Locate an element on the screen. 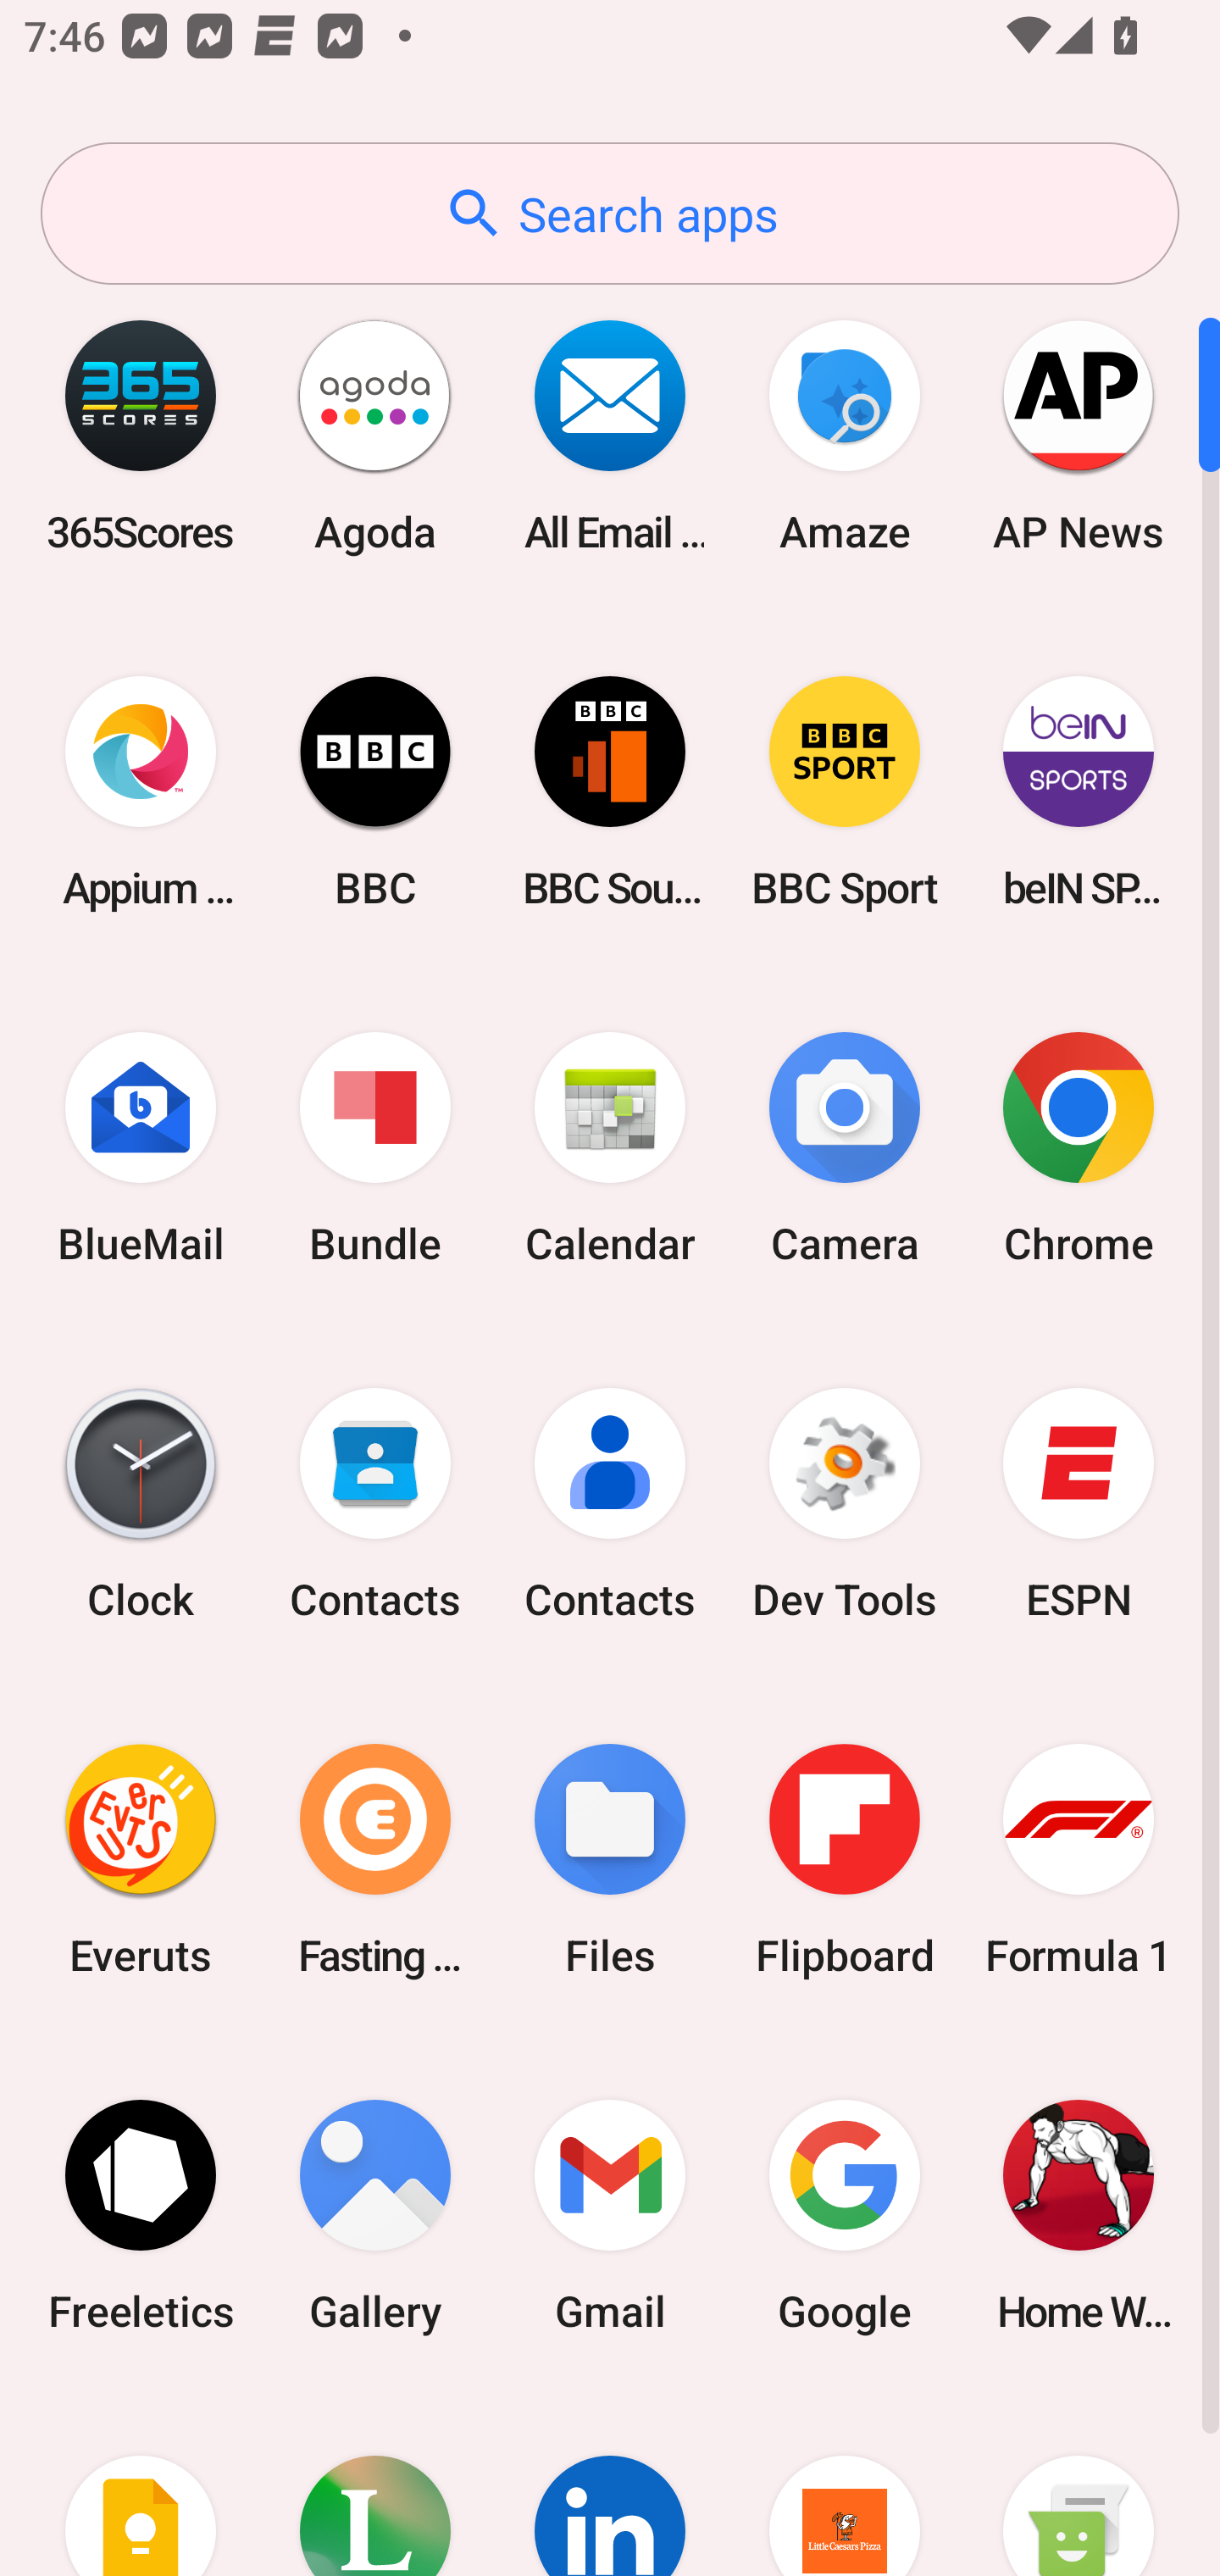 The image size is (1220, 2576). Calendar is located at coordinates (610, 1149).